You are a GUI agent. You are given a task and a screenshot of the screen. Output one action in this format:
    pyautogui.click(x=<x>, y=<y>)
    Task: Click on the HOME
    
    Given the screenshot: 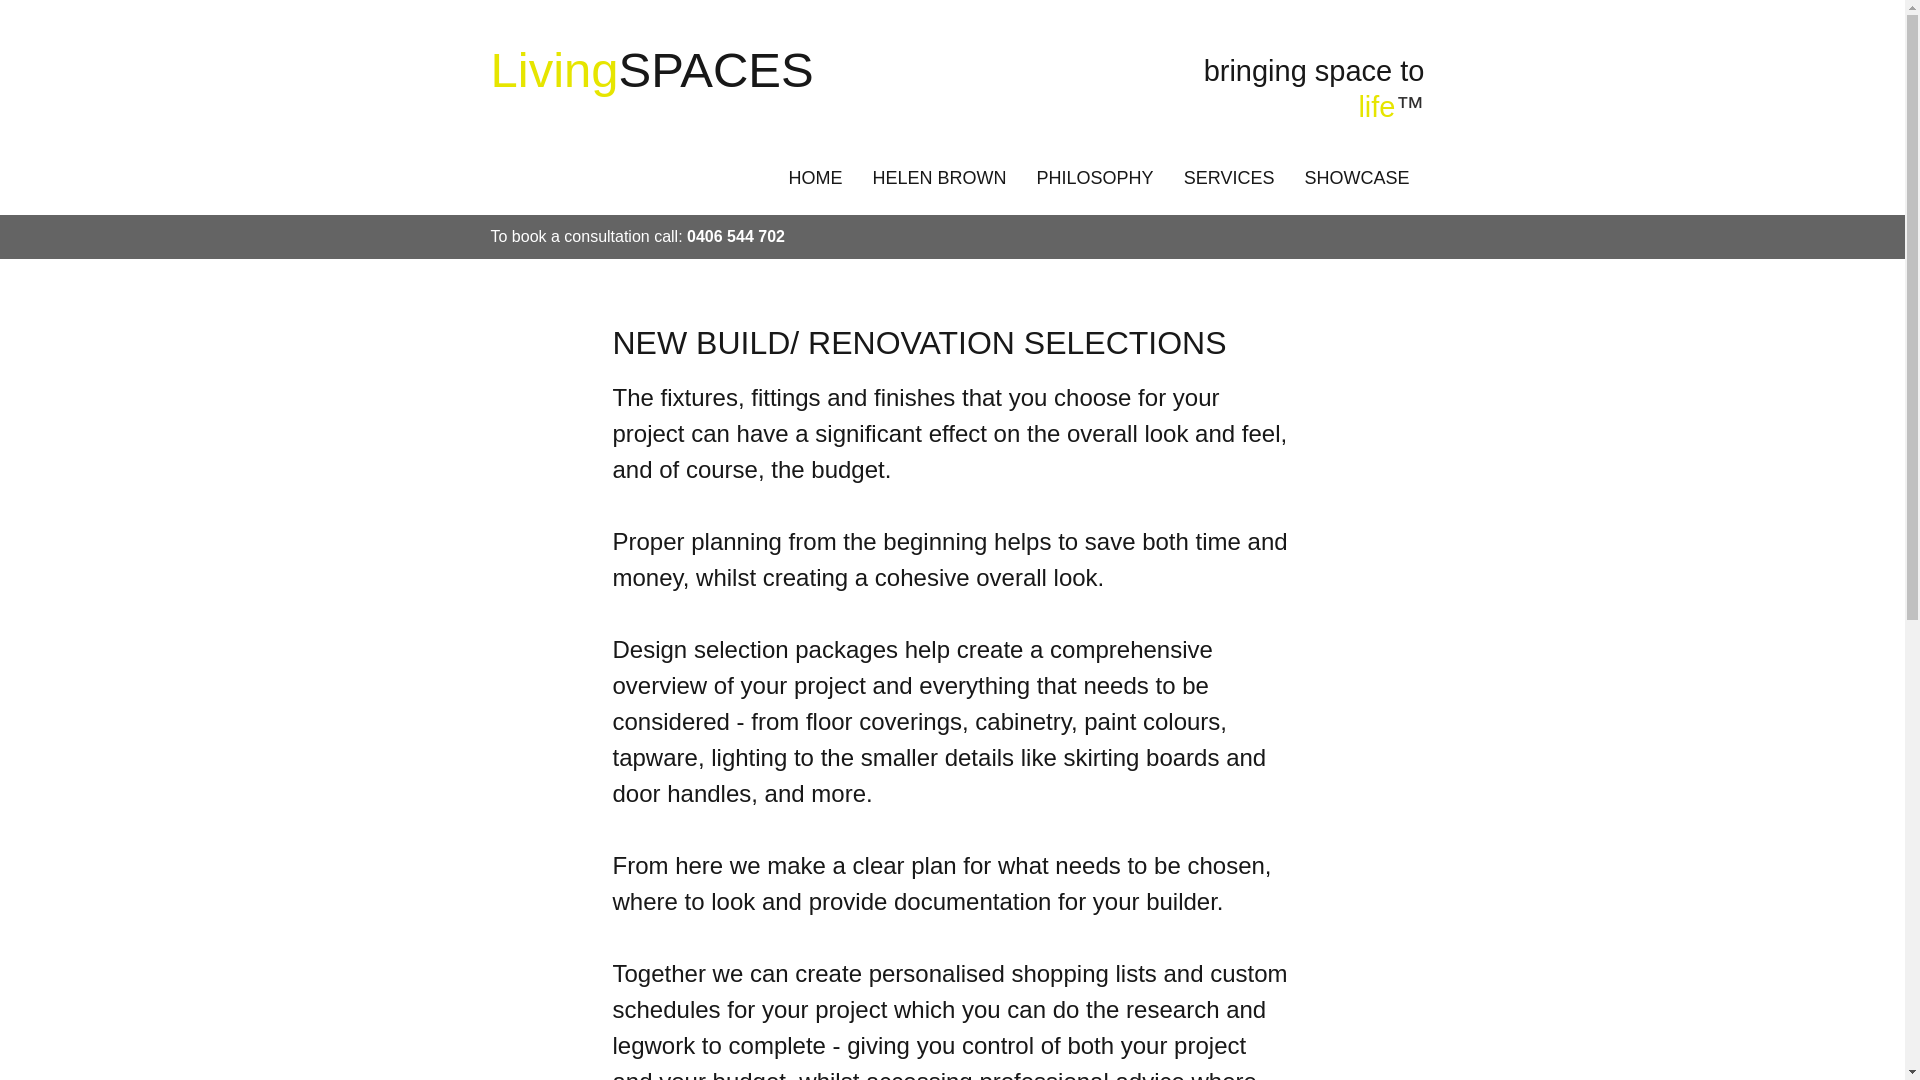 What is the action you would take?
    pyautogui.click(x=816, y=177)
    